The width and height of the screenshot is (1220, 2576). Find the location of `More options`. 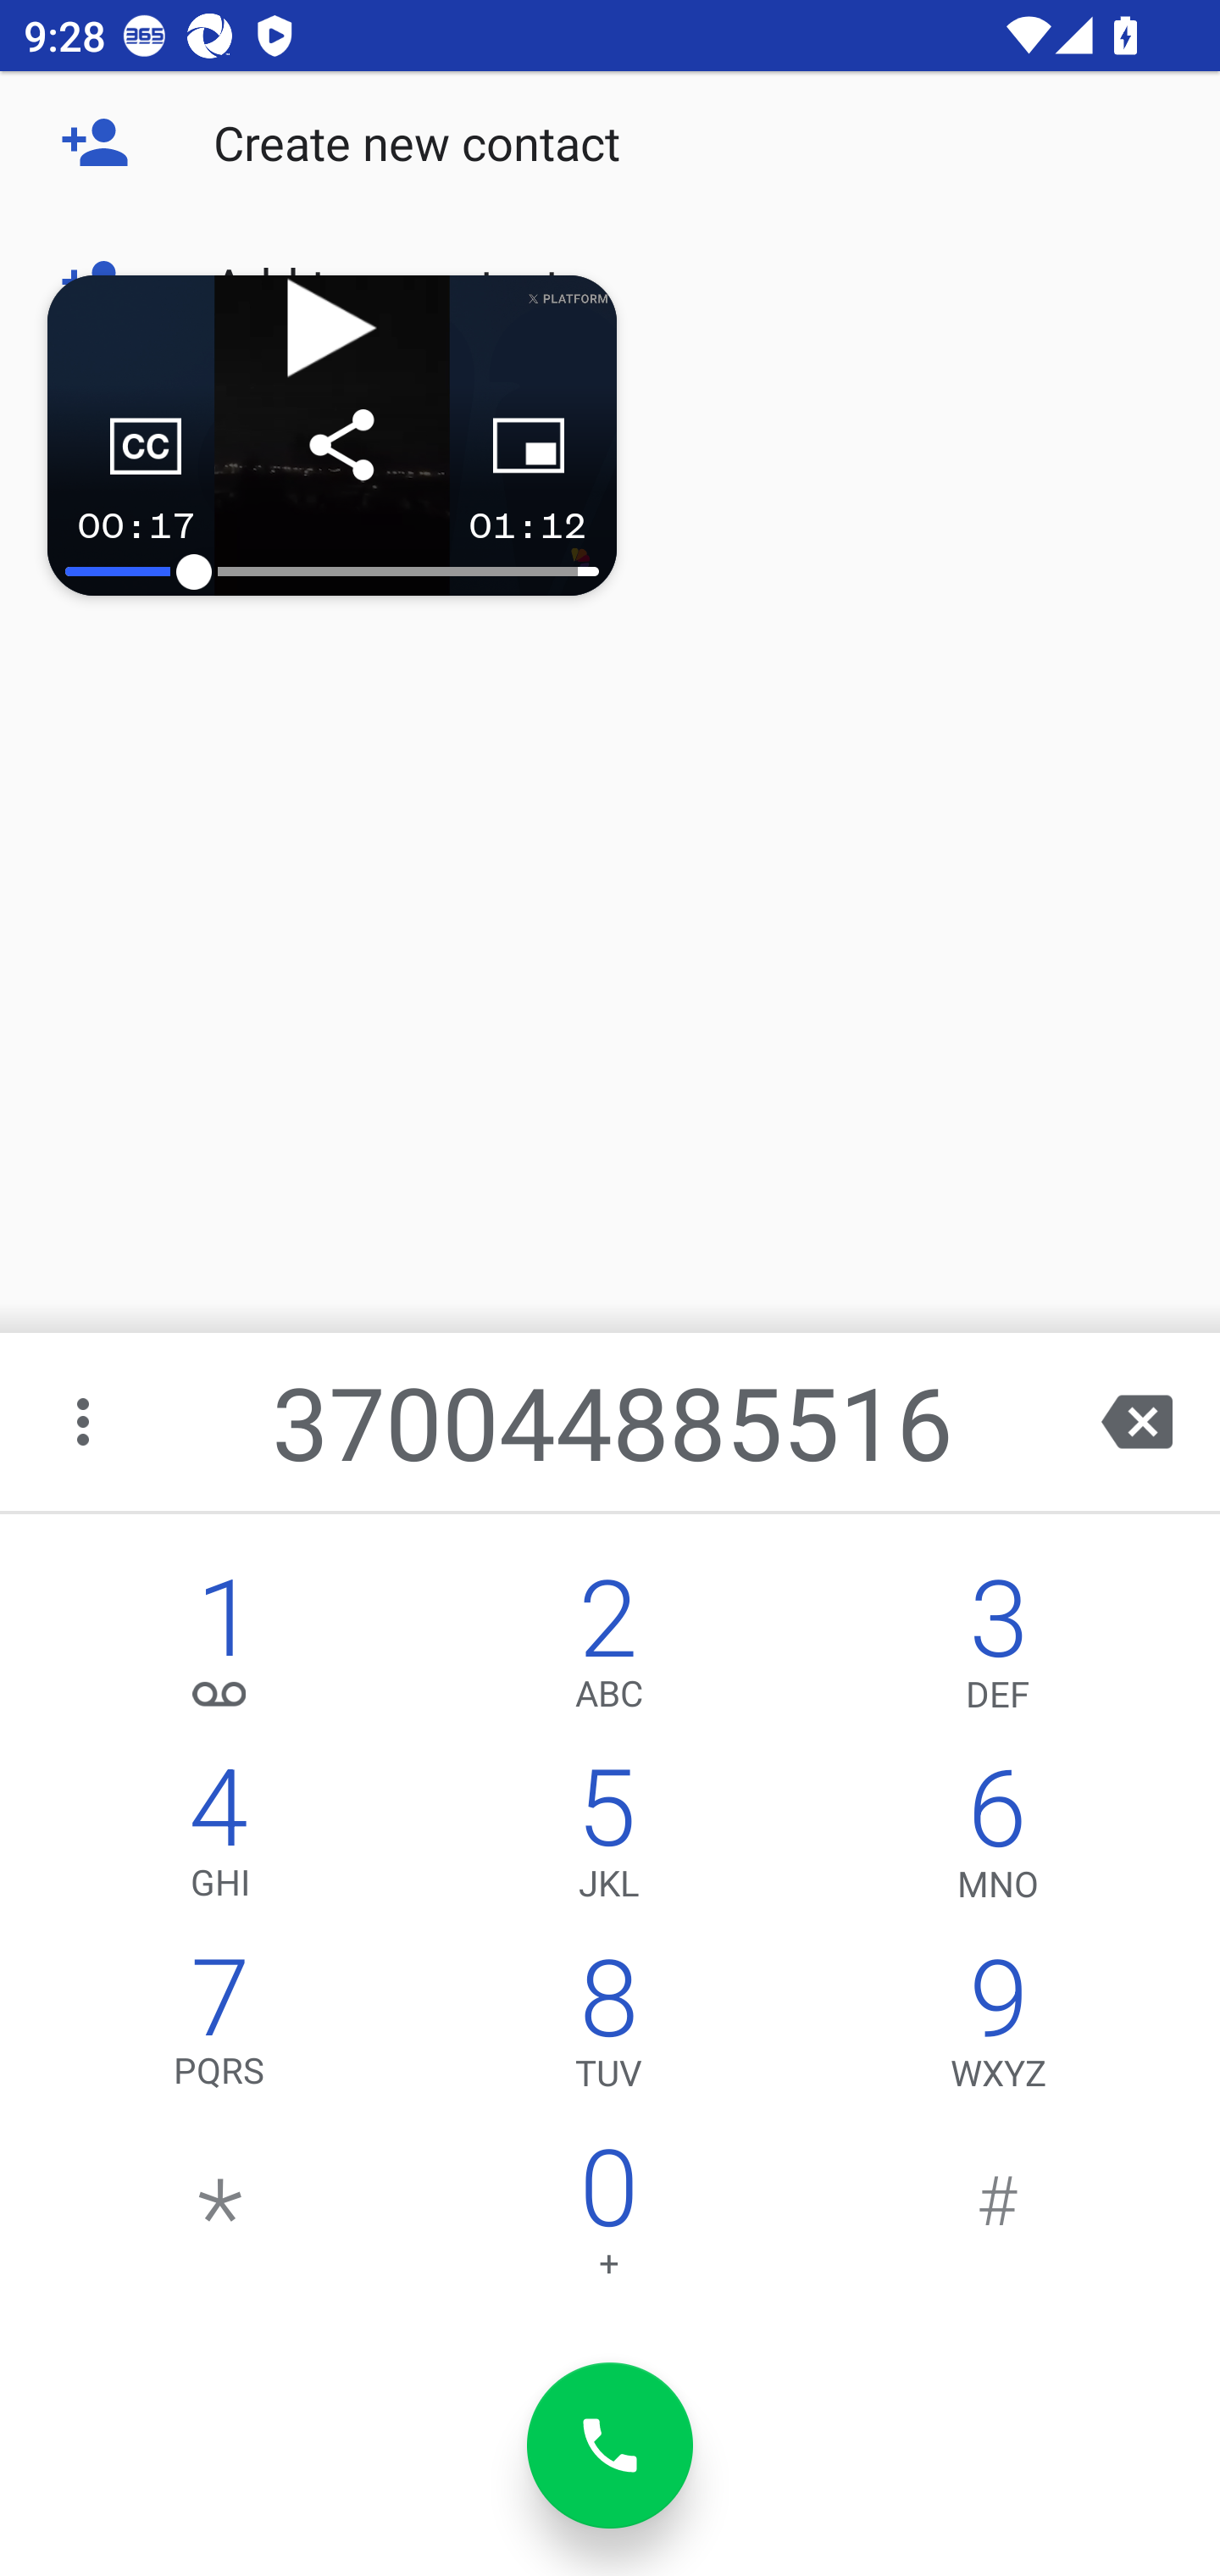

More options is located at coordinates (86, 1422).